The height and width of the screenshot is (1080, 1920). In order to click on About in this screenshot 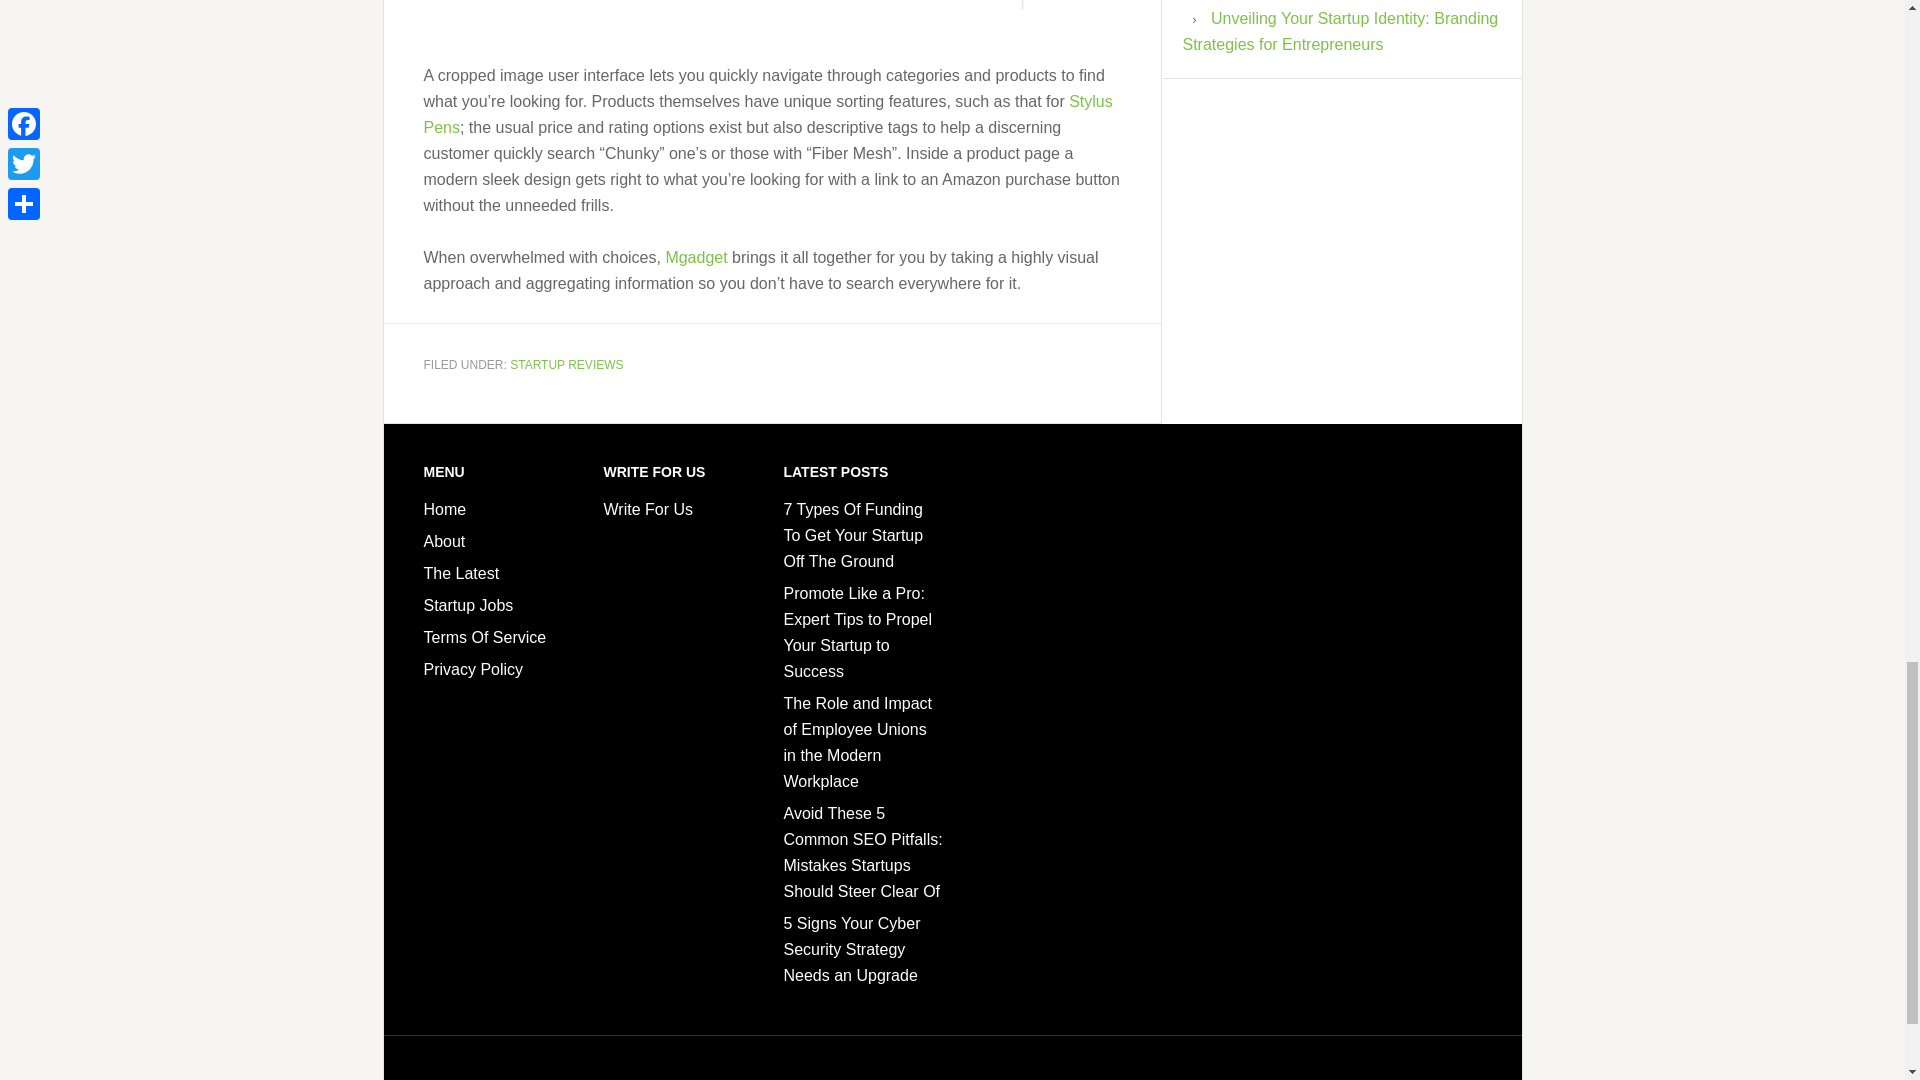, I will do `click(445, 541)`.